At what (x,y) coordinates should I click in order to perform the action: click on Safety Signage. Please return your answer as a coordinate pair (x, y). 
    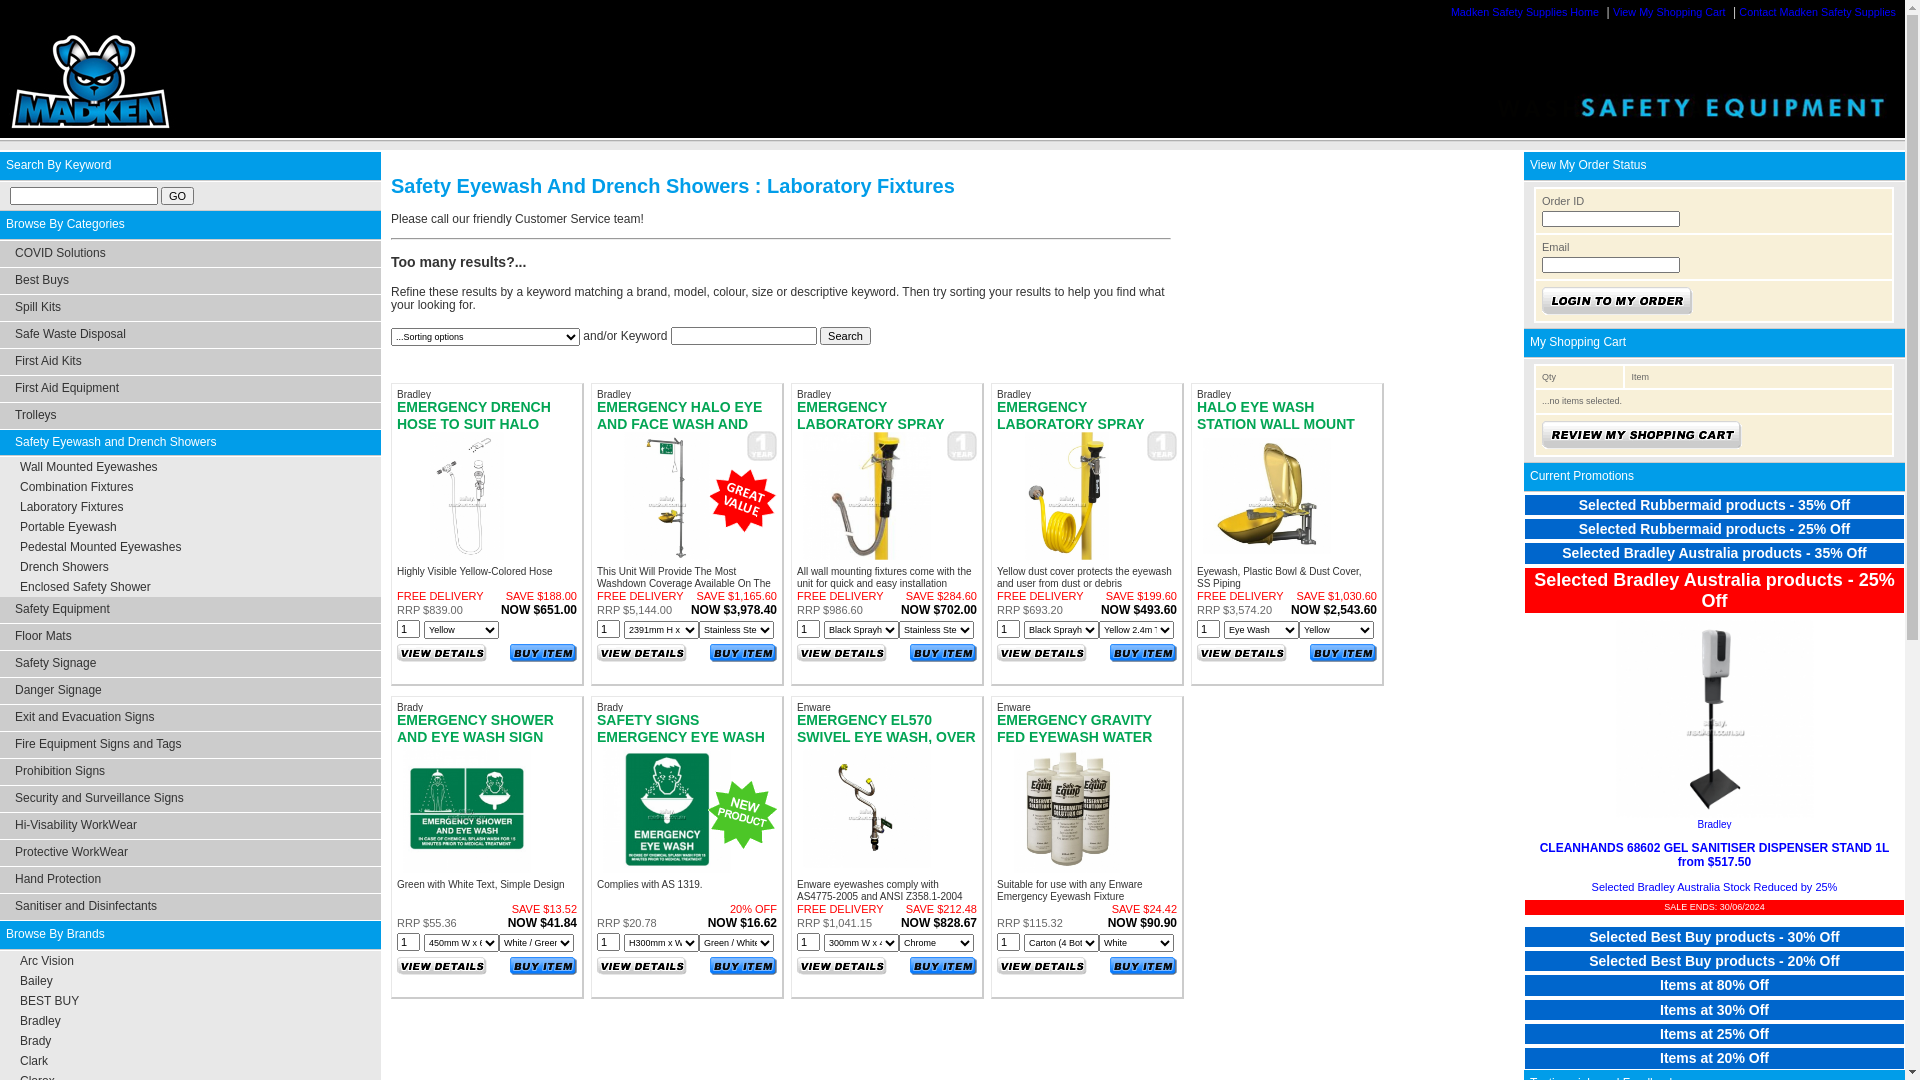
    Looking at the image, I should click on (190, 664).